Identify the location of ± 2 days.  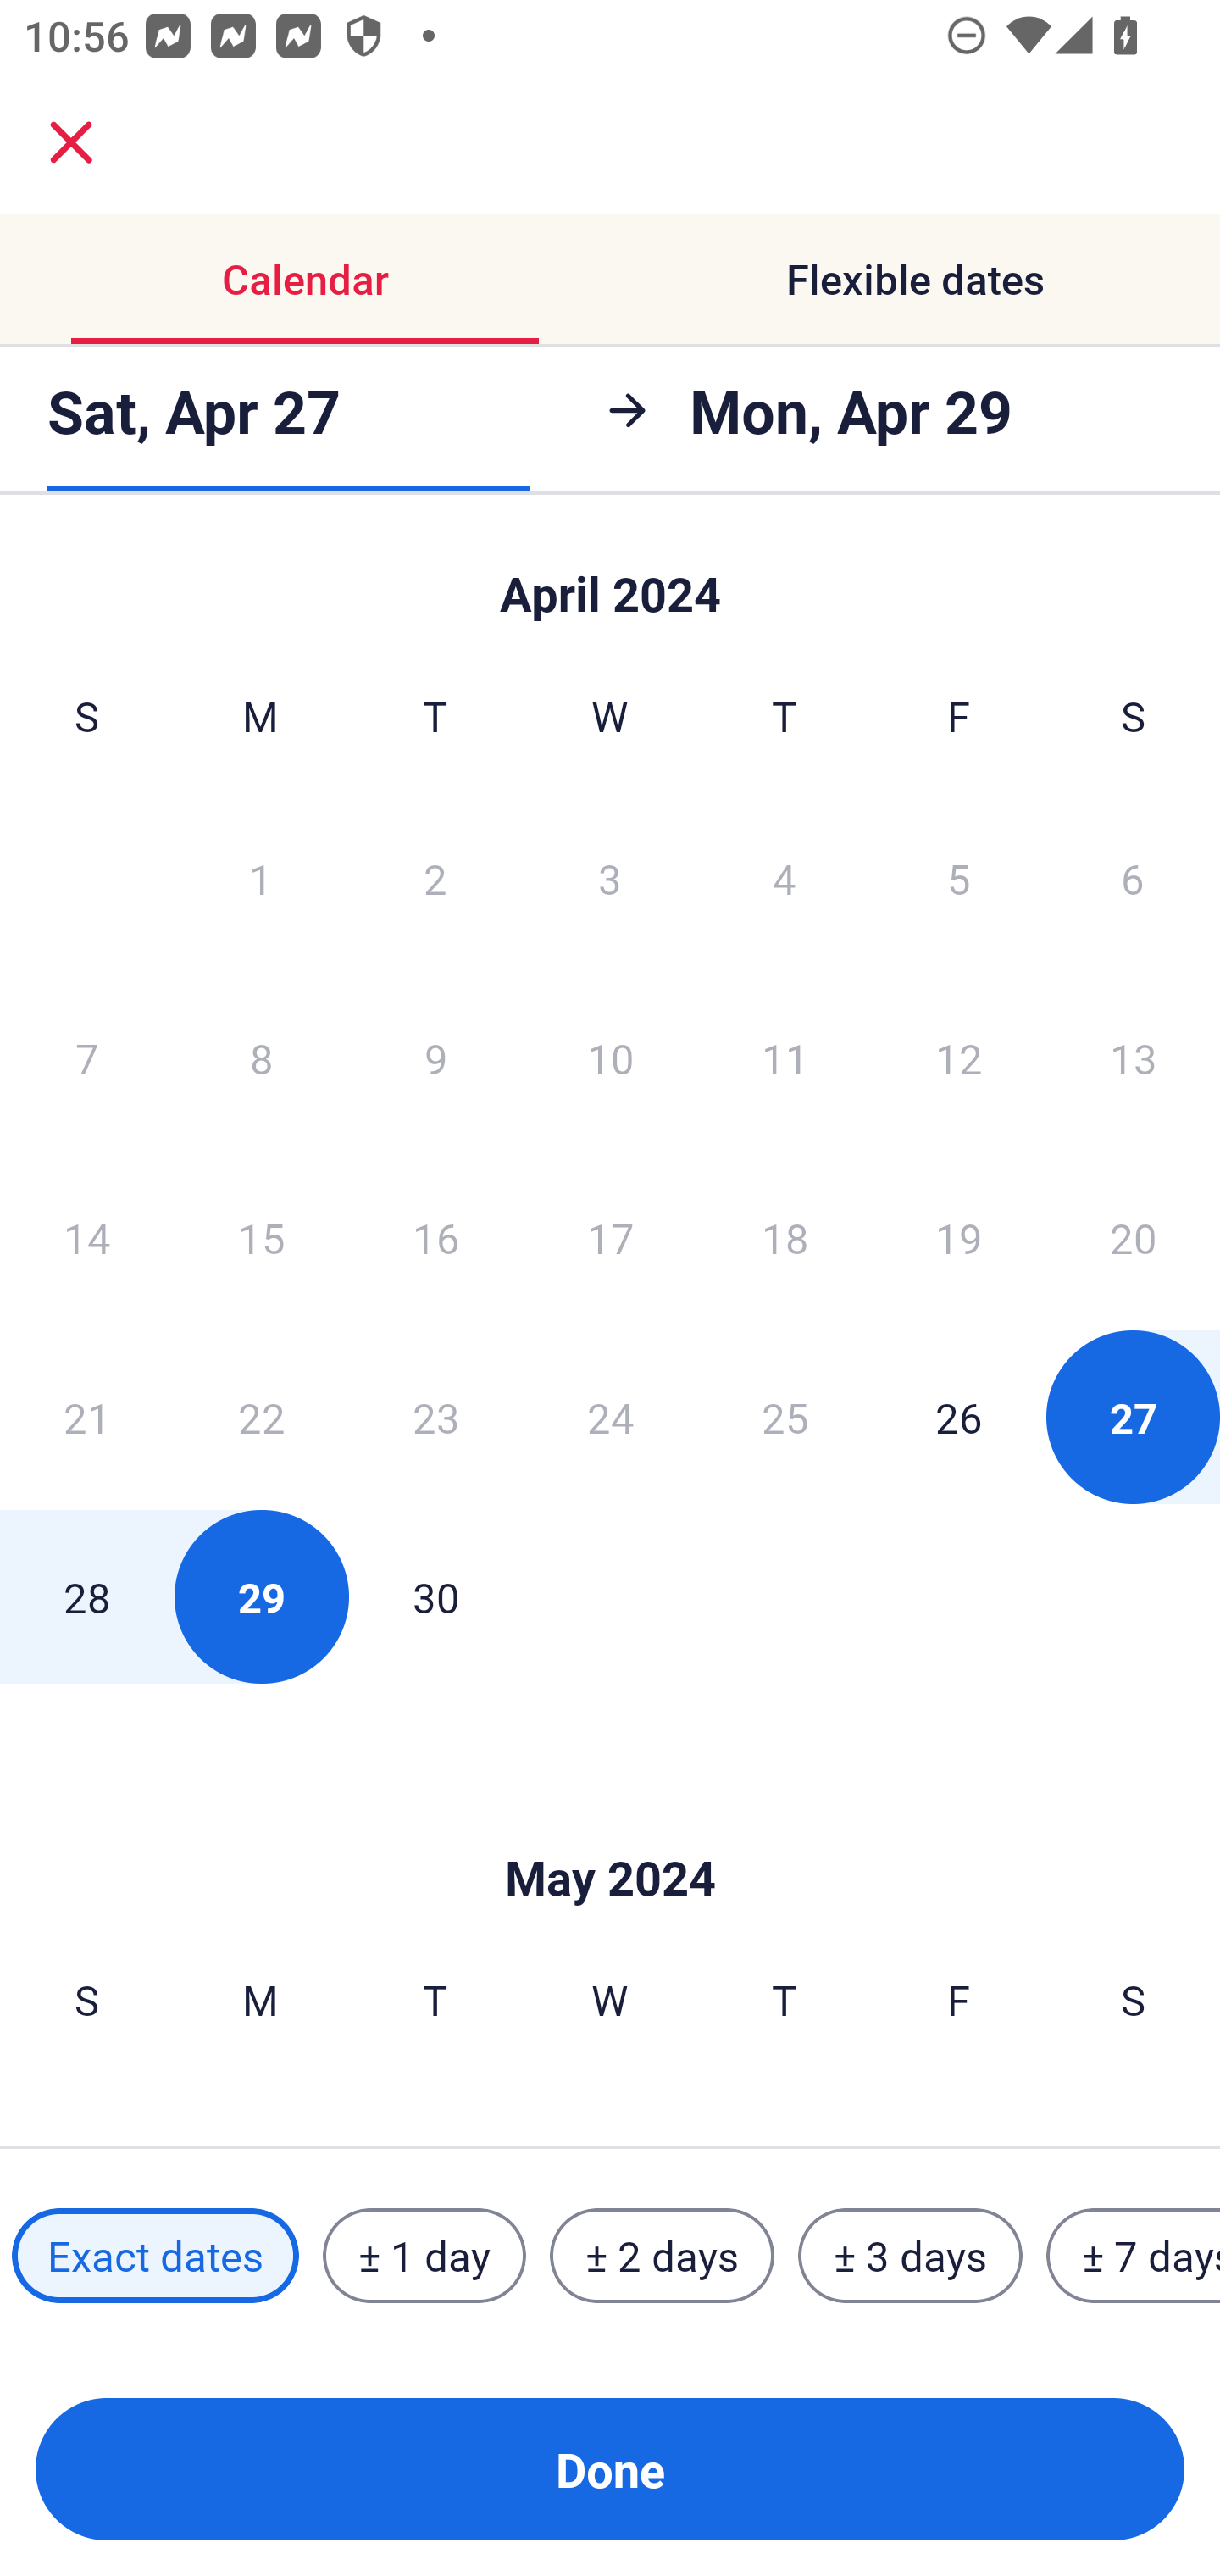
(663, 2255).